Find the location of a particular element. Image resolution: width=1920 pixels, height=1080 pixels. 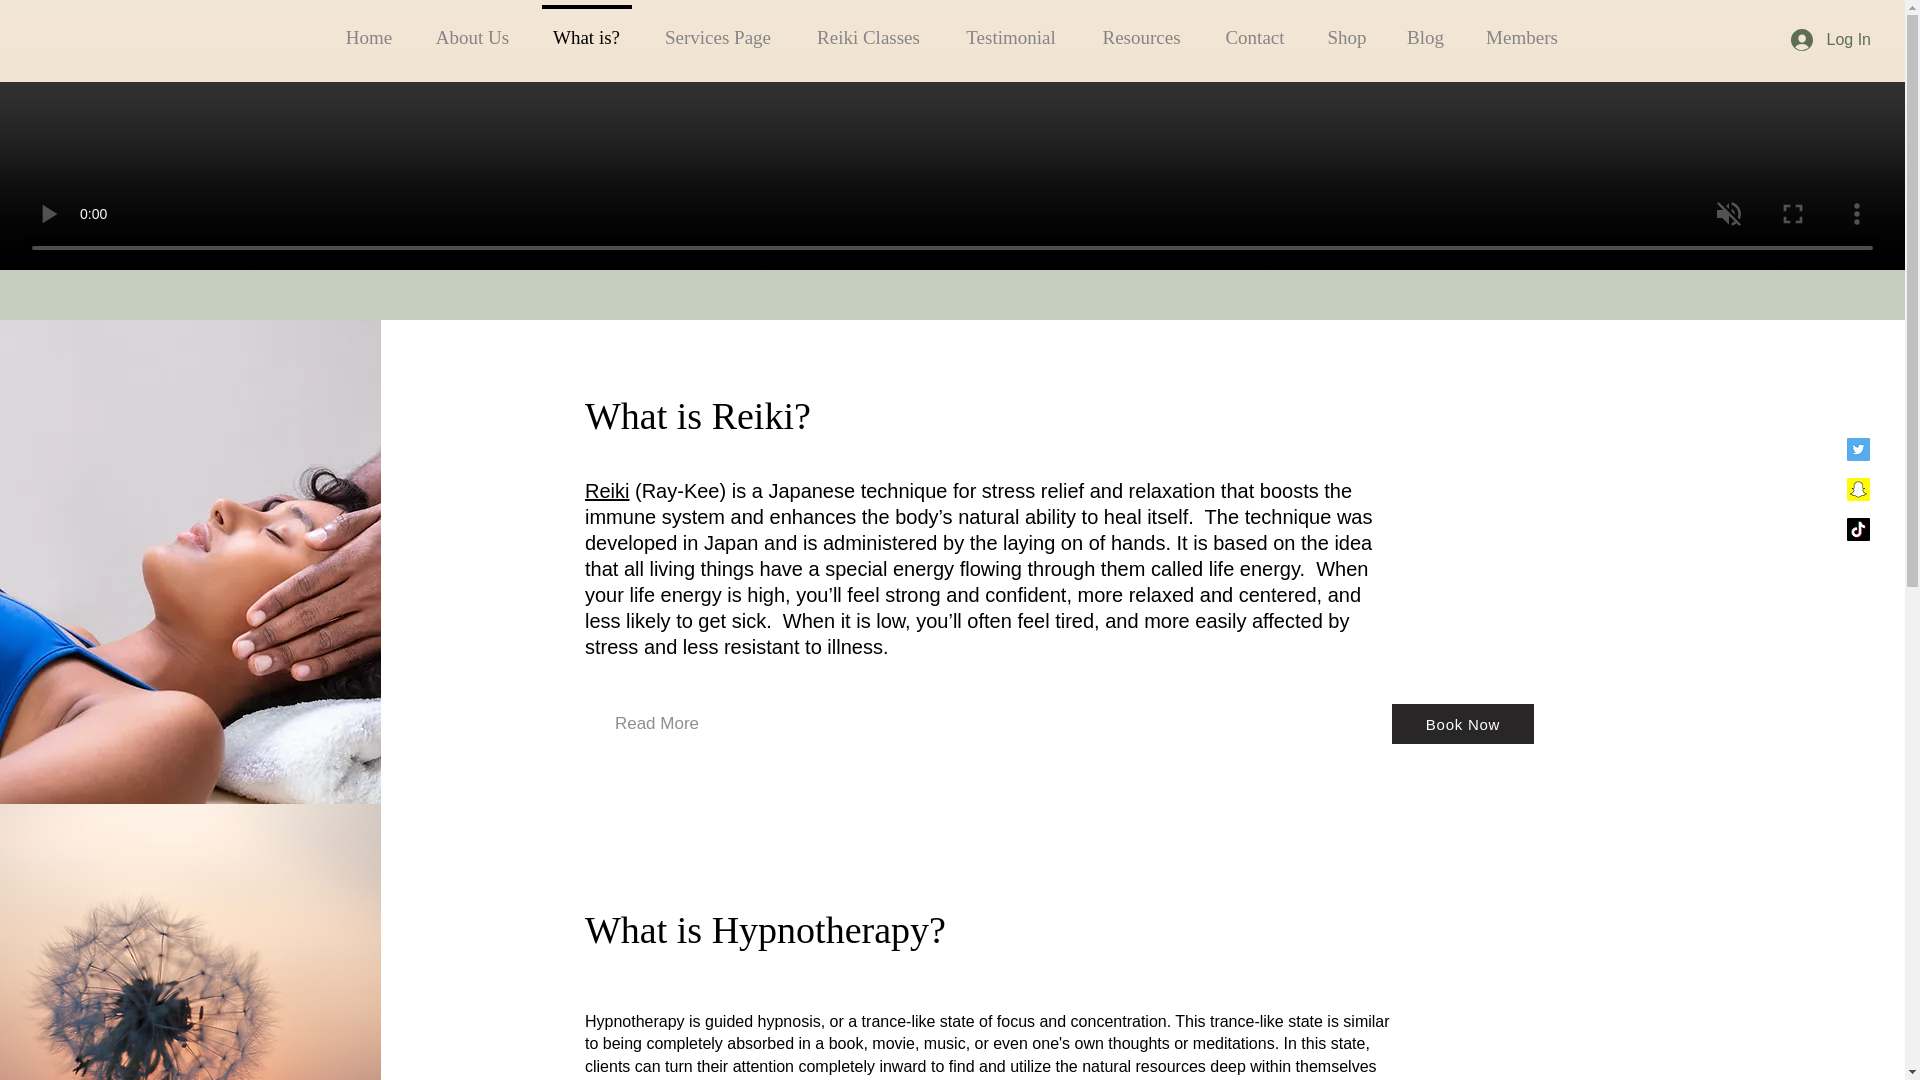

Read More is located at coordinates (656, 724).